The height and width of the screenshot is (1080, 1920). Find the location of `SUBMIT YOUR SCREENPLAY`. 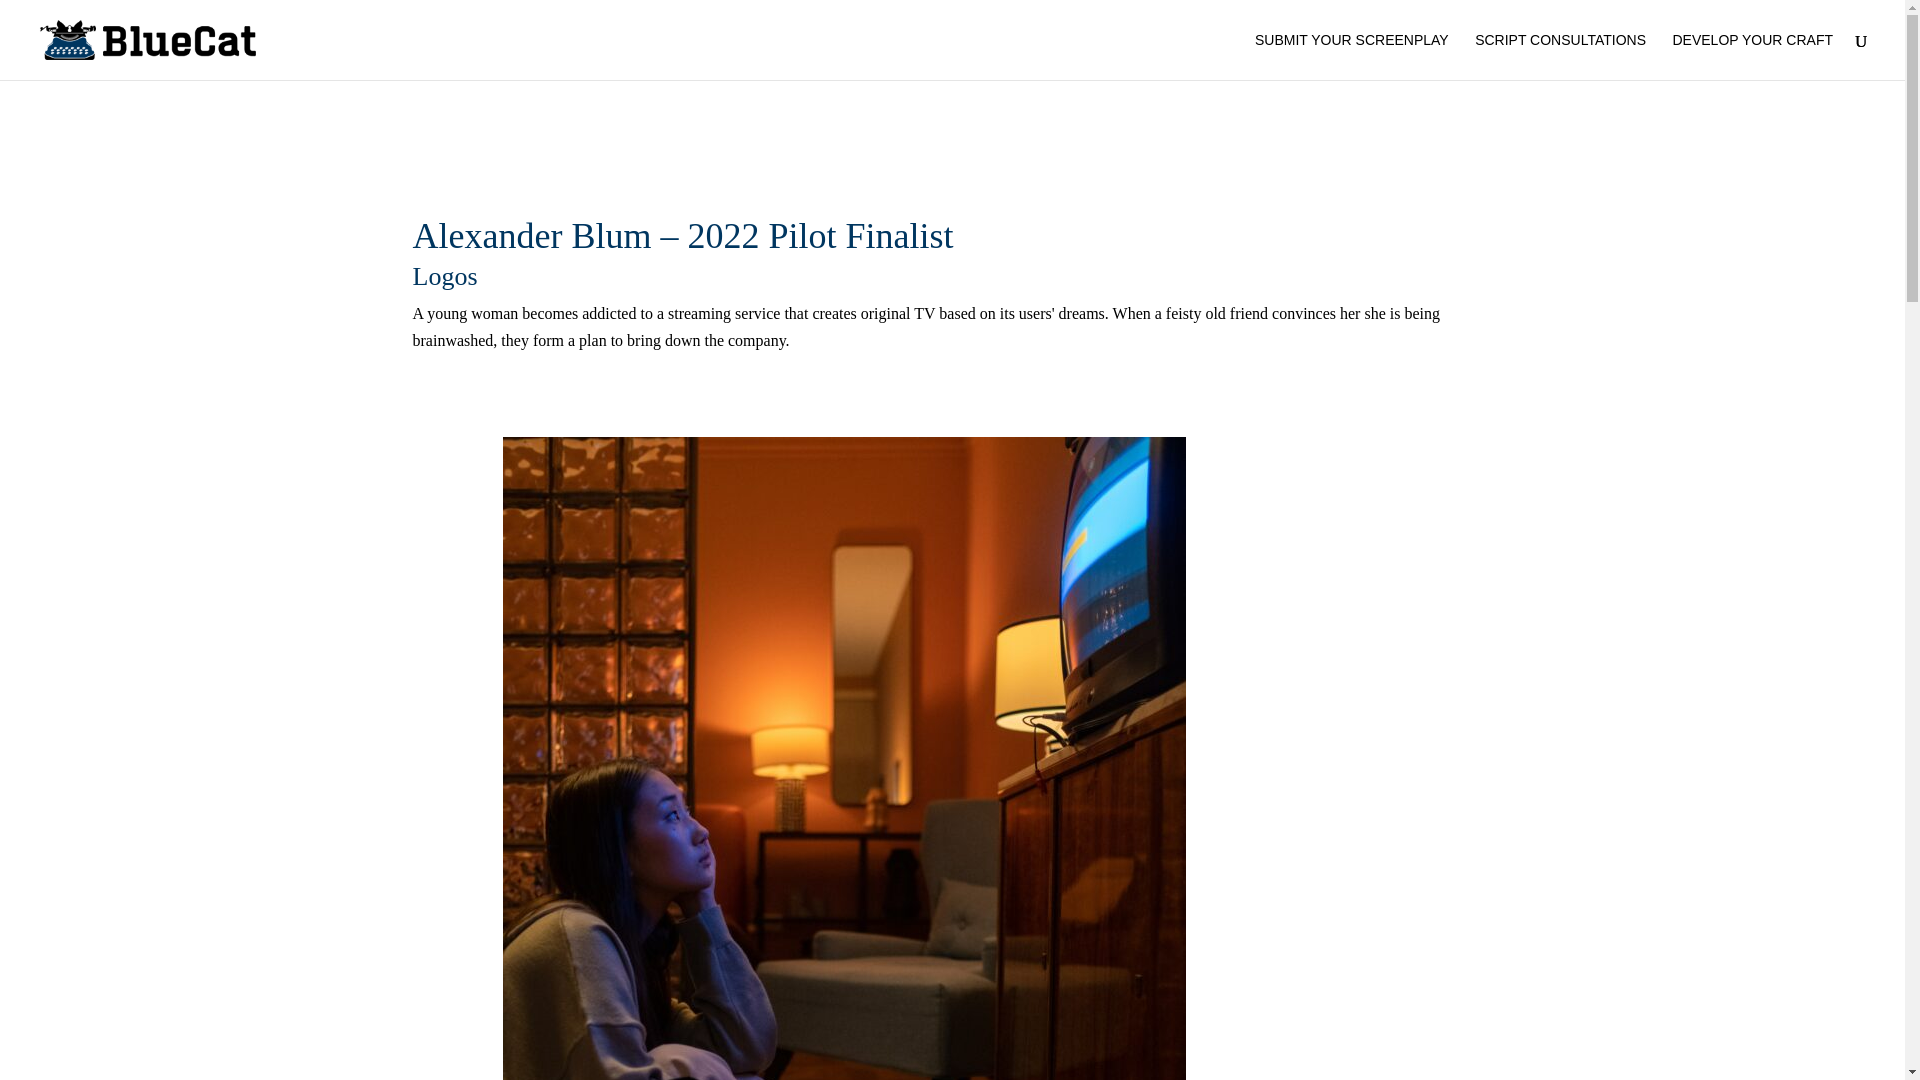

SUBMIT YOUR SCREENPLAY is located at coordinates (1352, 56).